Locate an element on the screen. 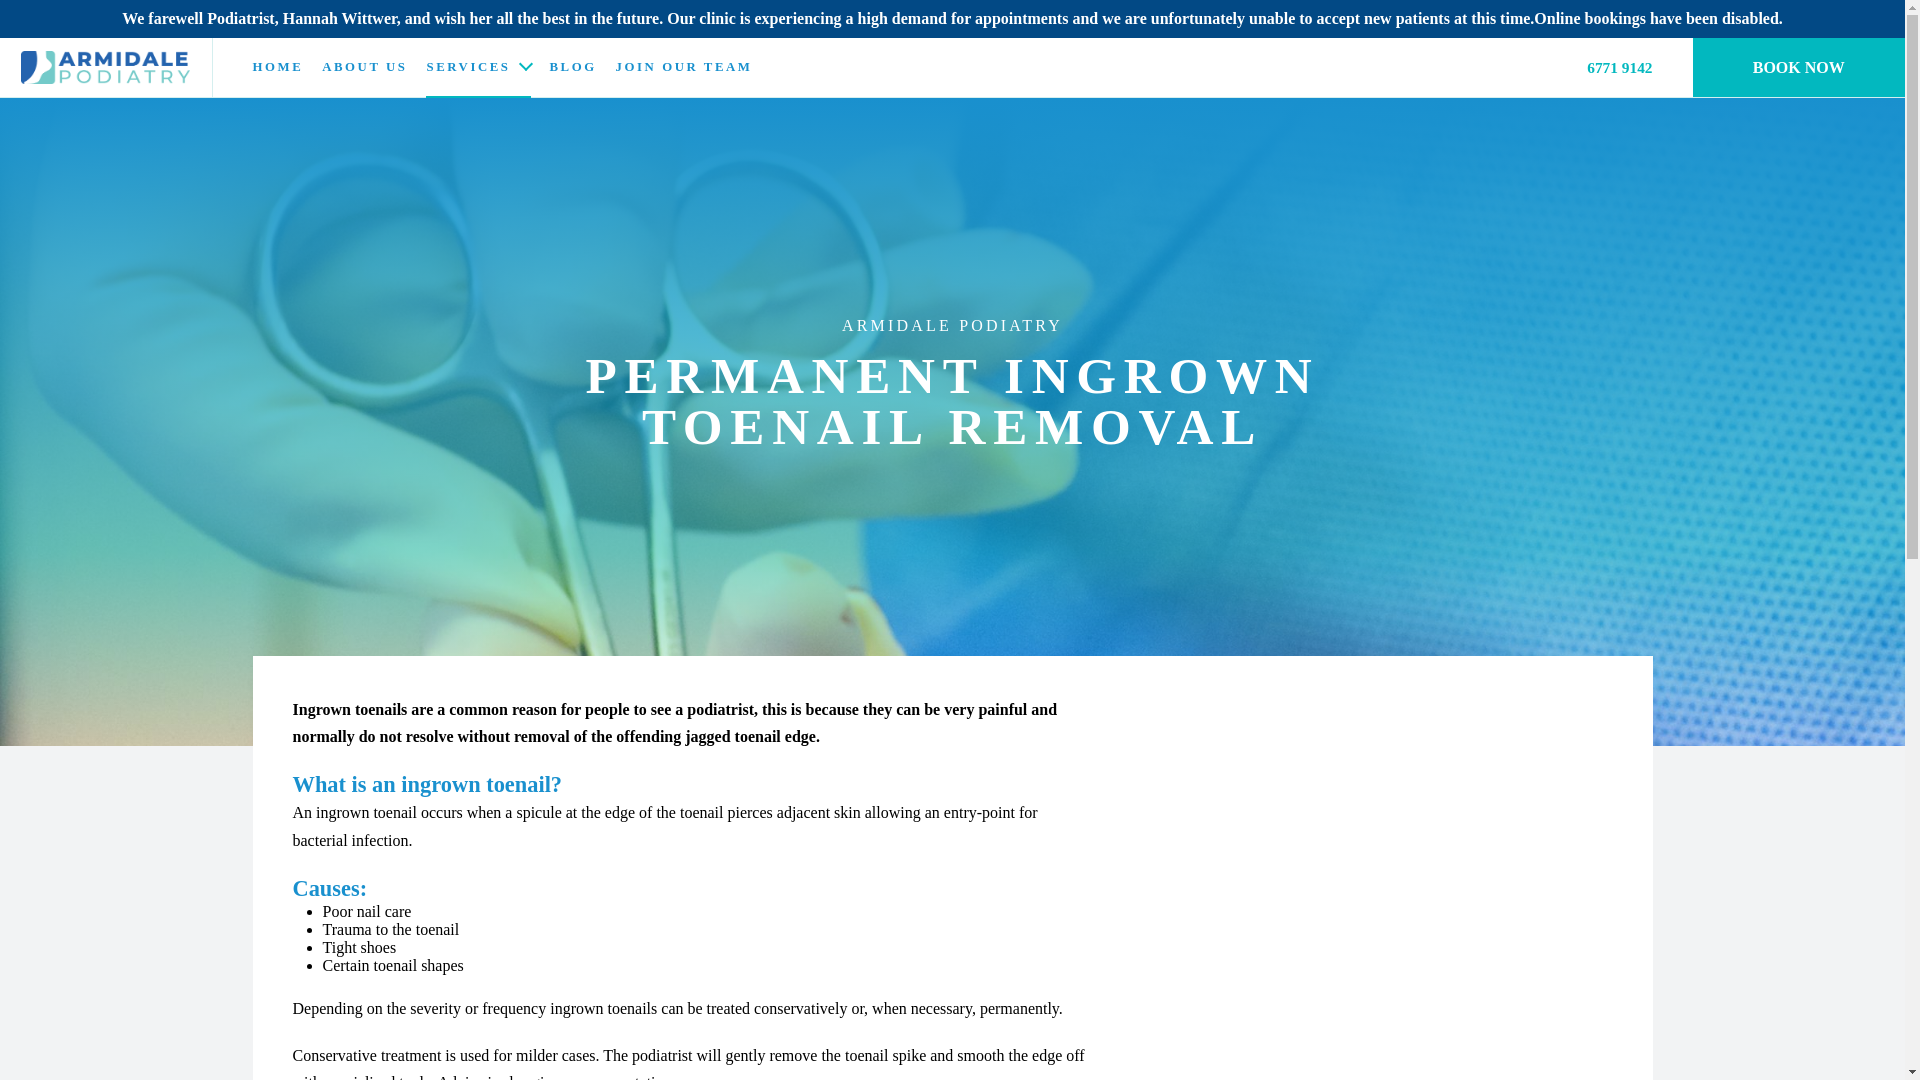  SHOCKWAVE THERAPY is located at coordinates (448, 104).